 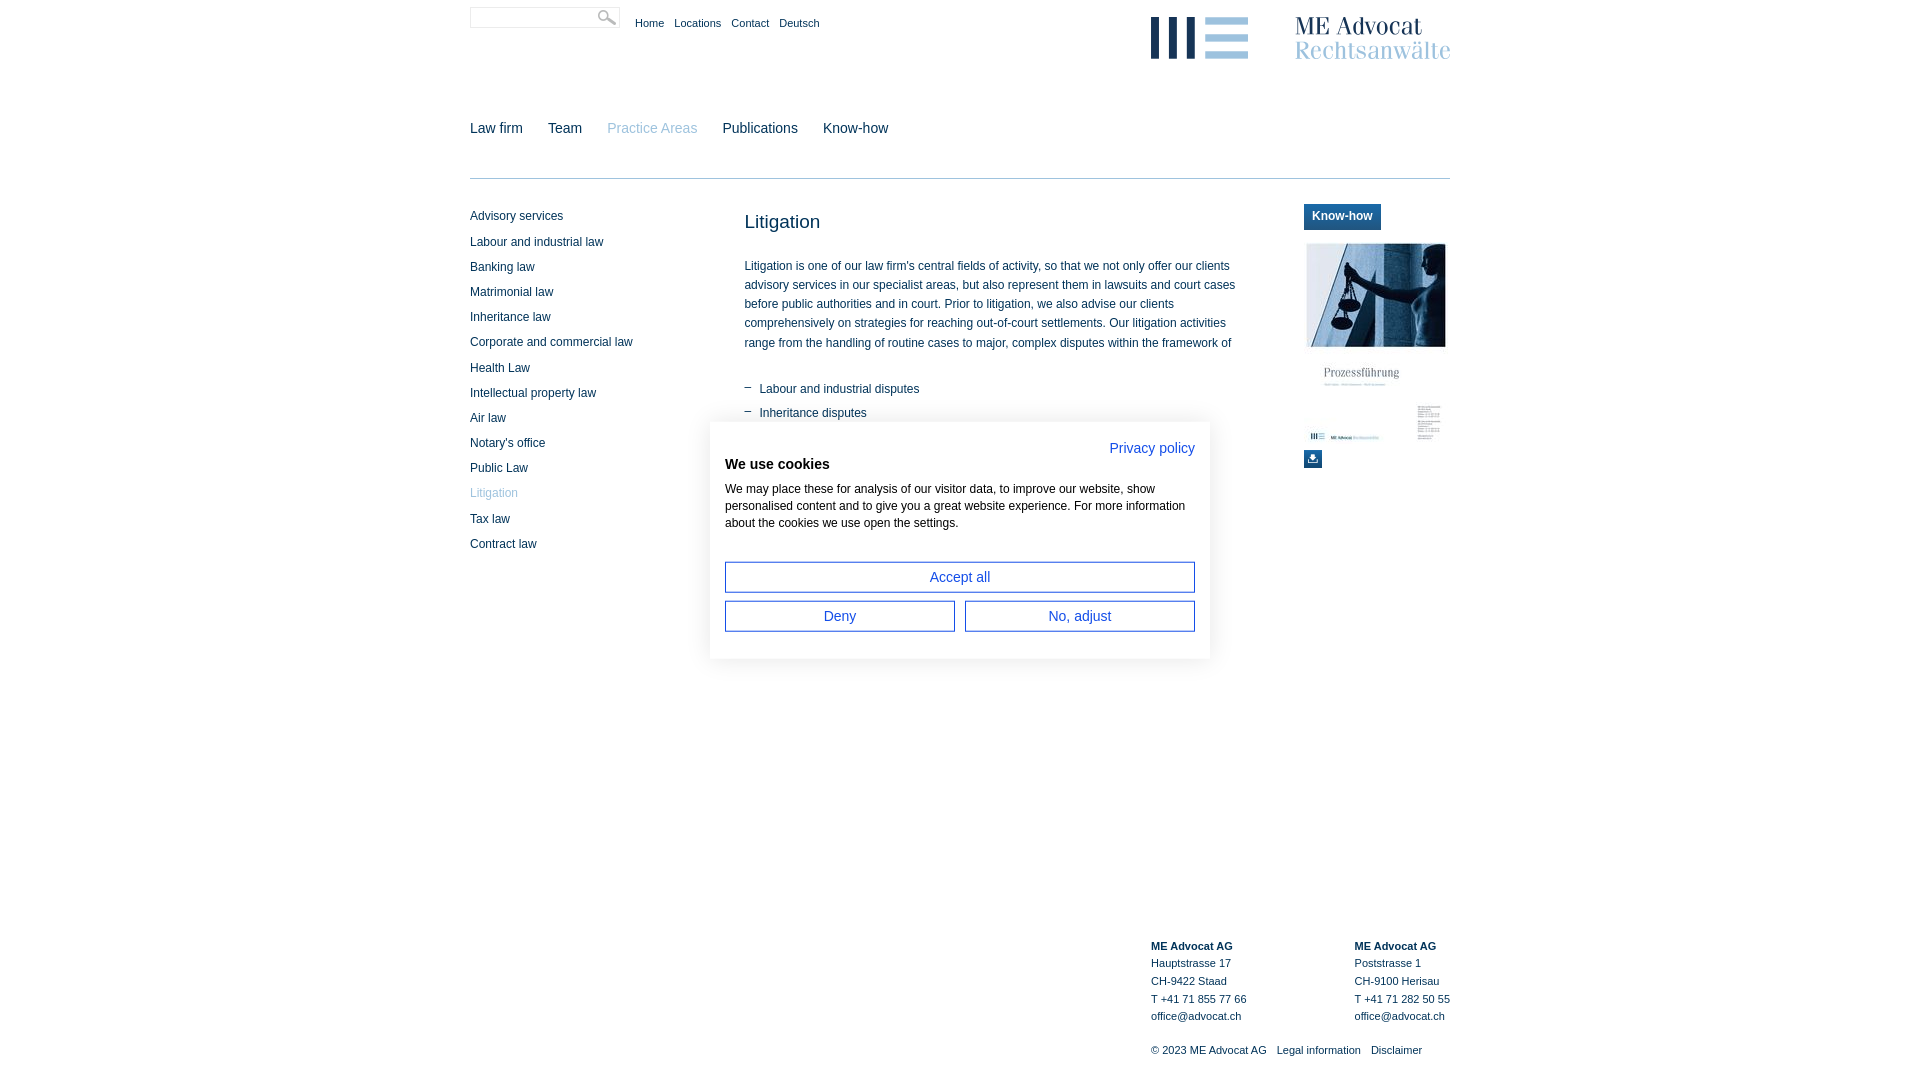 I want to click on Legal information, so click(x=1319, y=1050).